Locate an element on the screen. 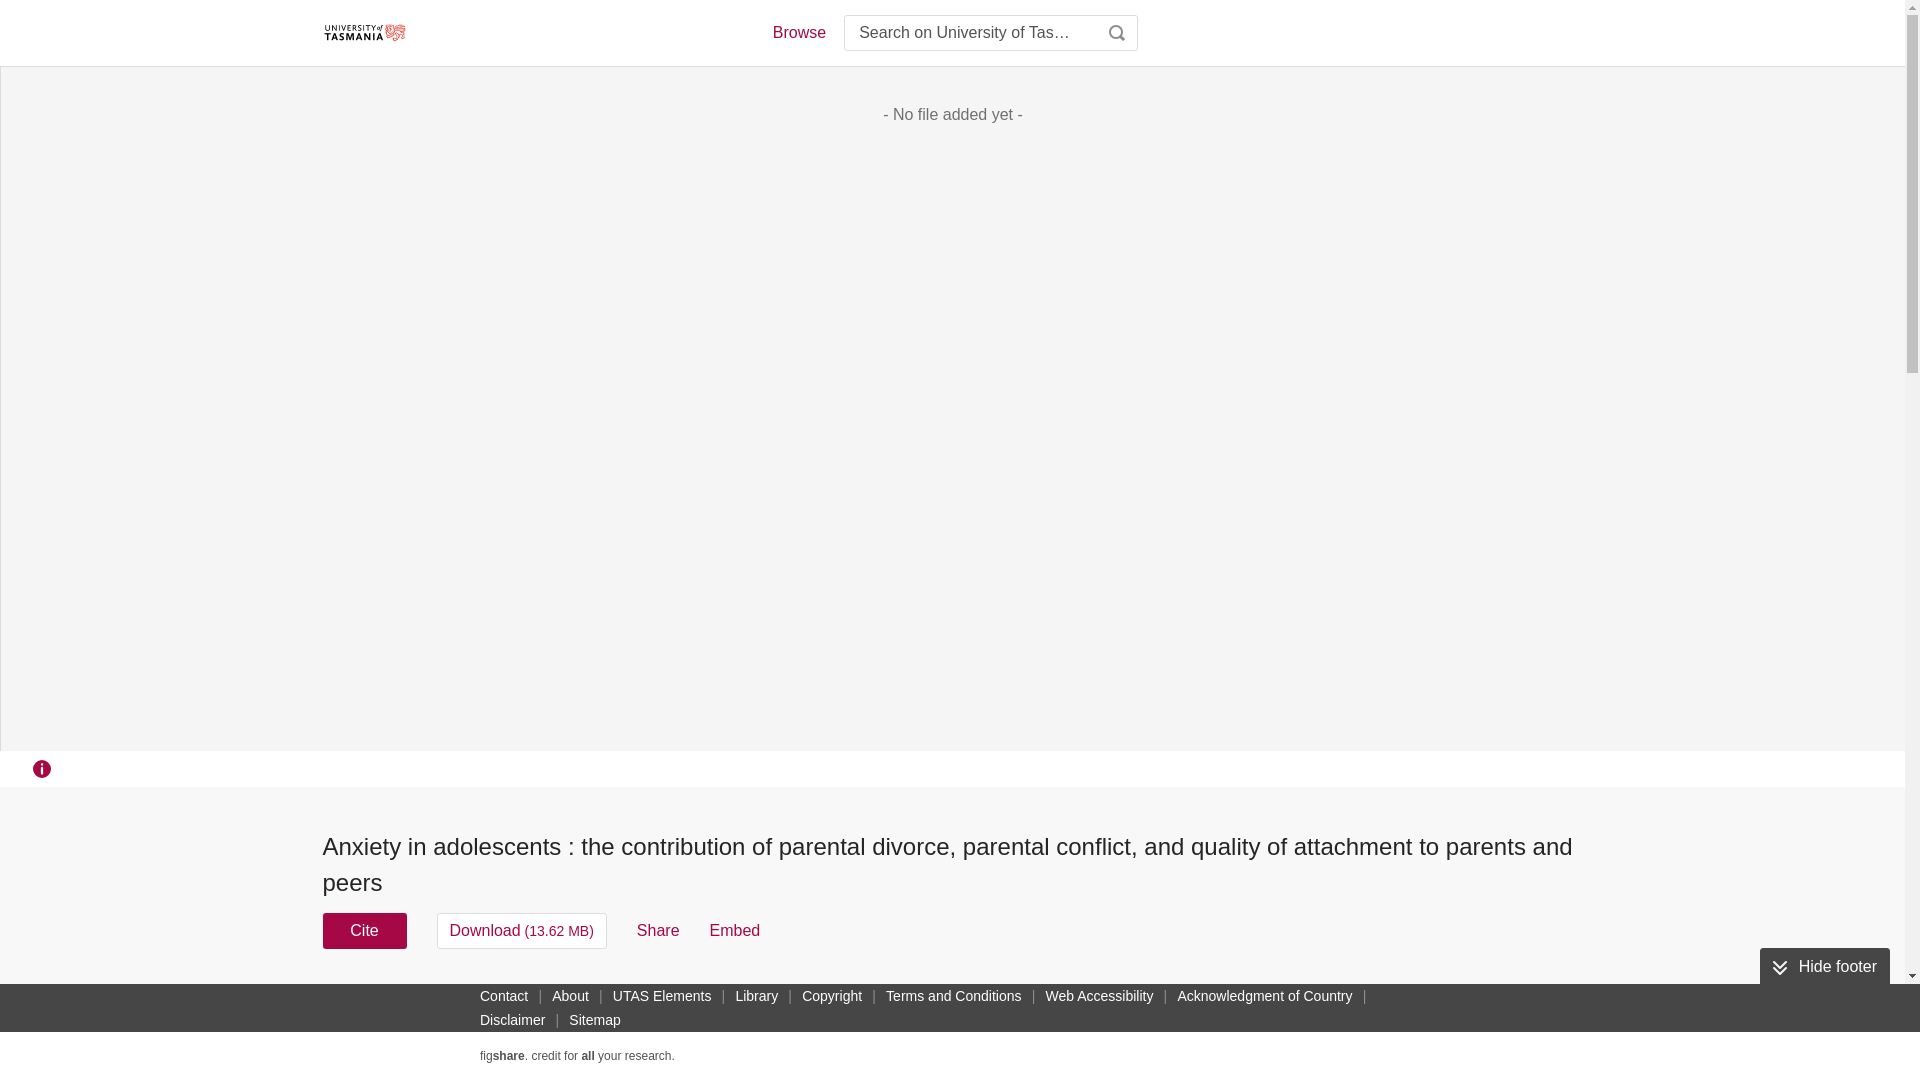  Embed is located at coordinates (735, 930).